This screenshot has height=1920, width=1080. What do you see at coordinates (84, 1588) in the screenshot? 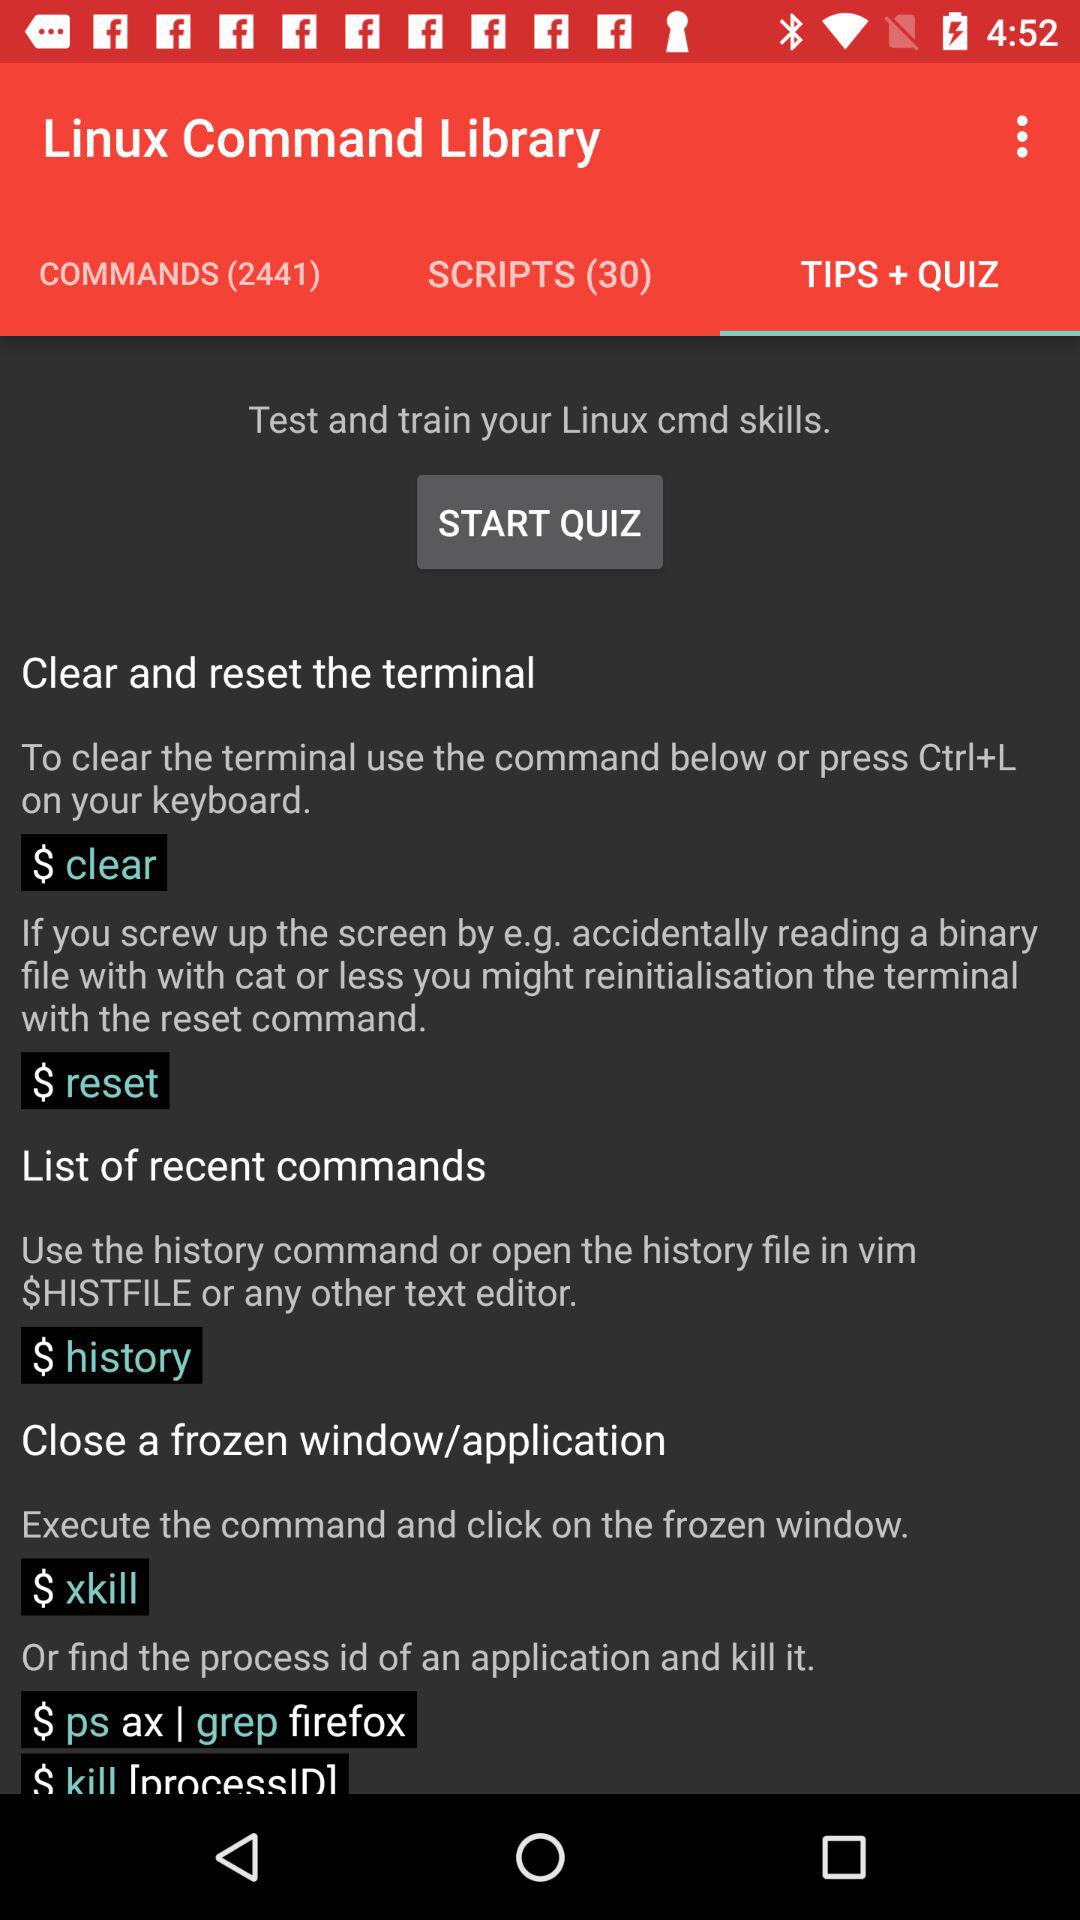
I see `click on xkill` at bounding box center [84, 1588].